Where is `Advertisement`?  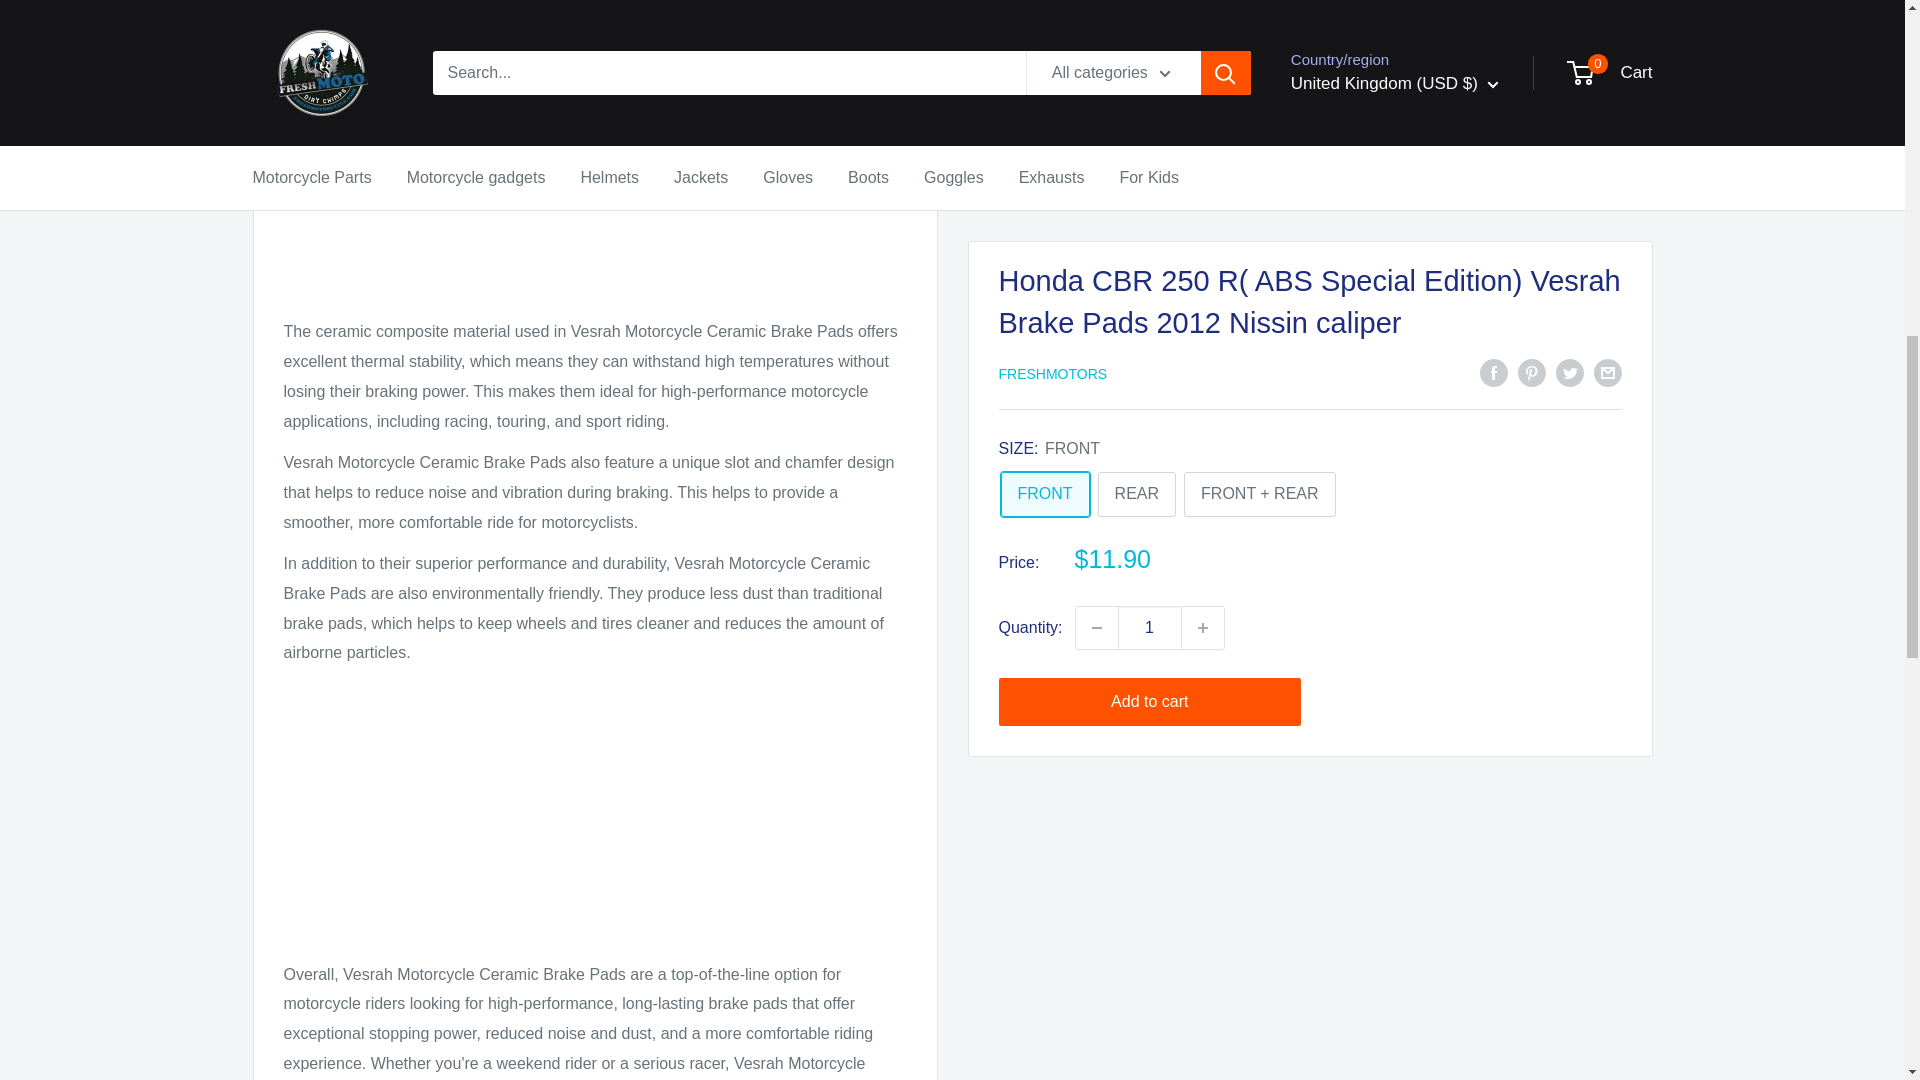
Advertisement is located at coordinates (595, 176).